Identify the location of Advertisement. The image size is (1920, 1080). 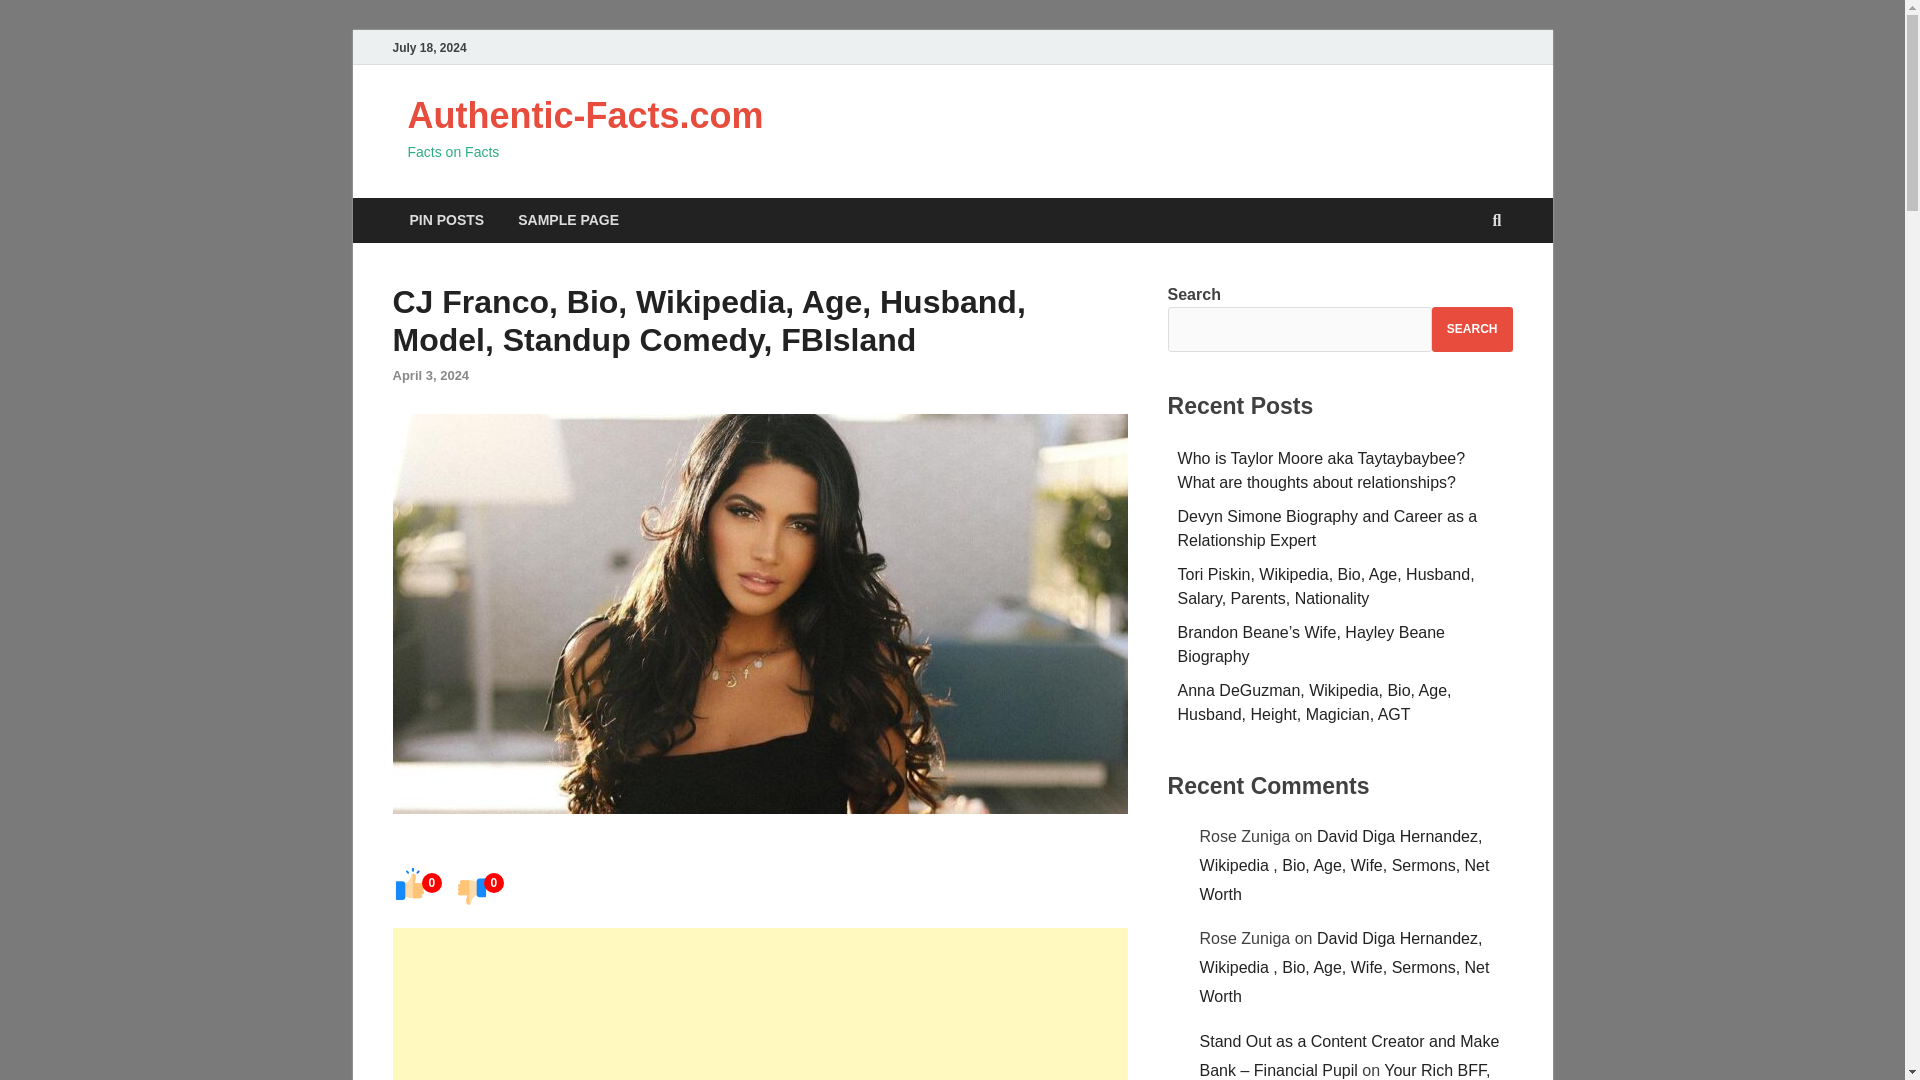
(759, 1004).